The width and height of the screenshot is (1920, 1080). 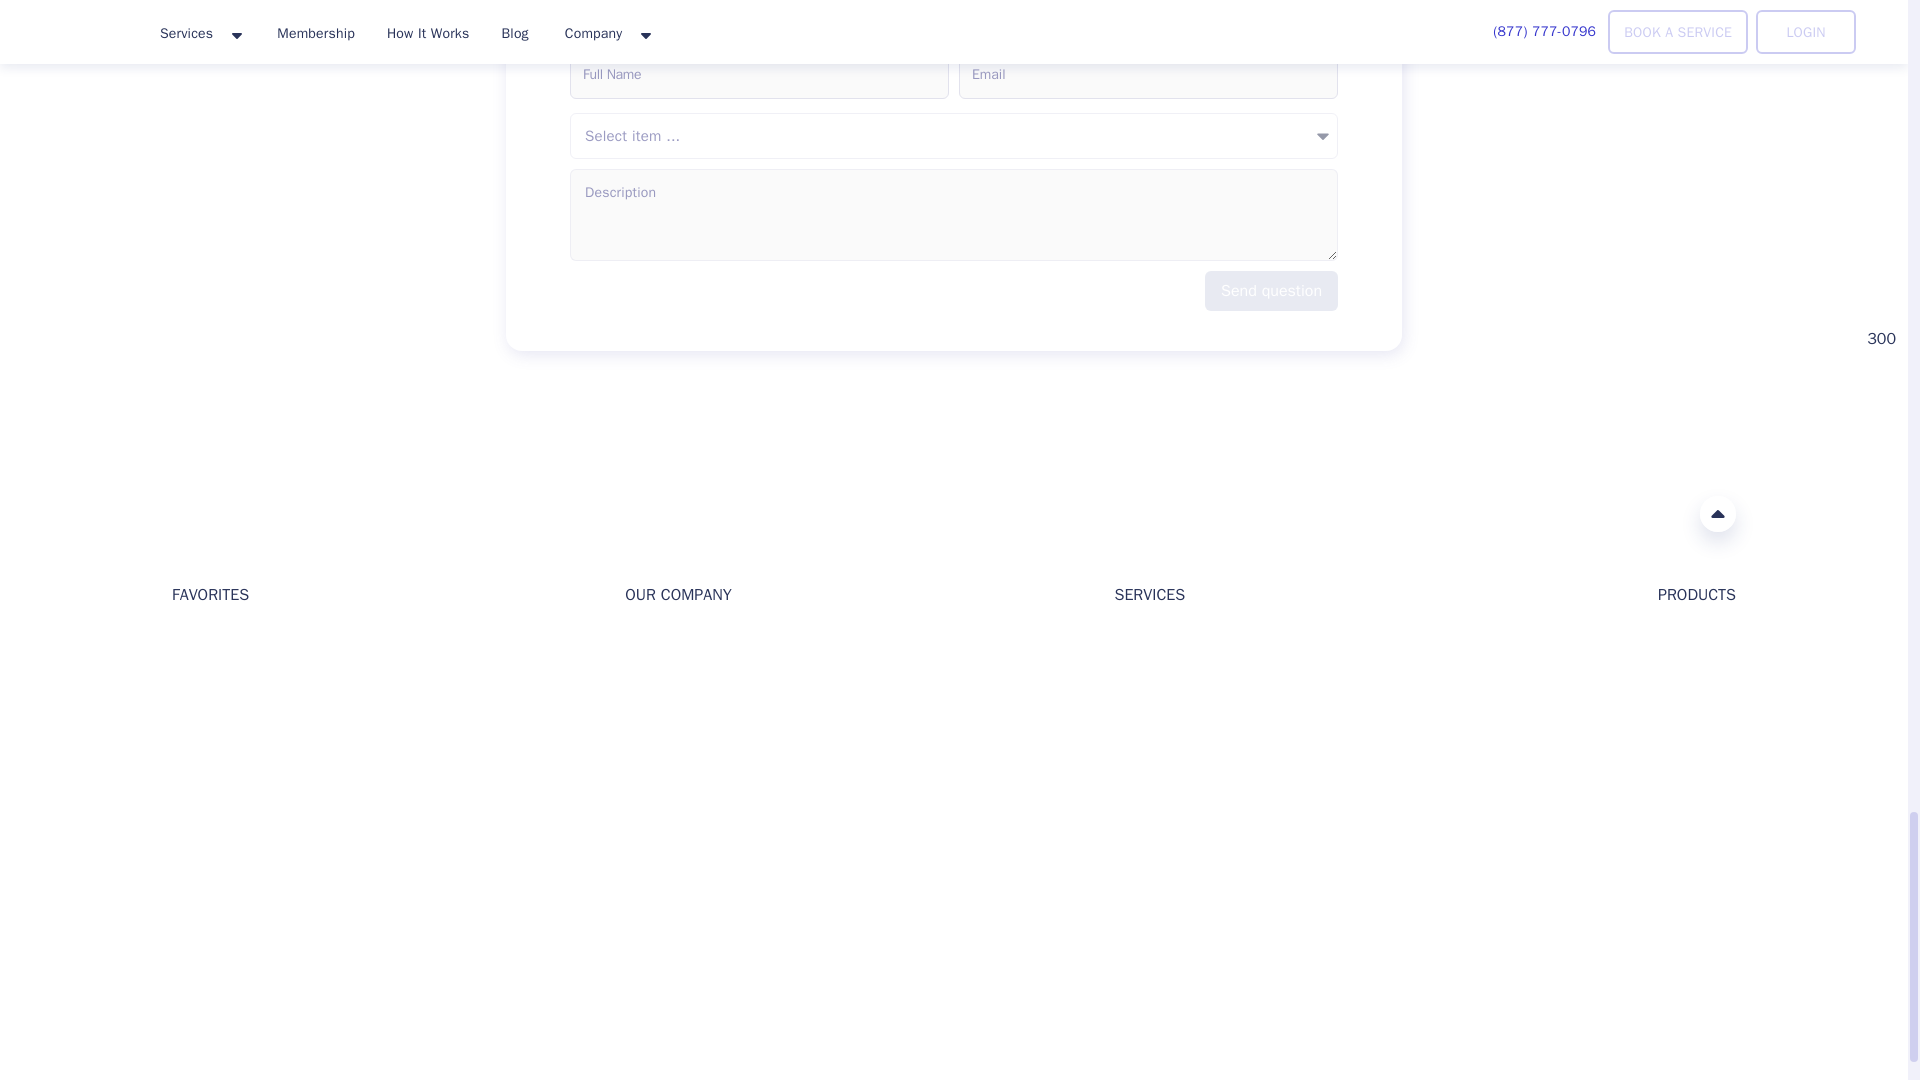 What do you see at coordinates (654, 675) in the screenshot?
I see `Investors` at bounding box center [654, 675].